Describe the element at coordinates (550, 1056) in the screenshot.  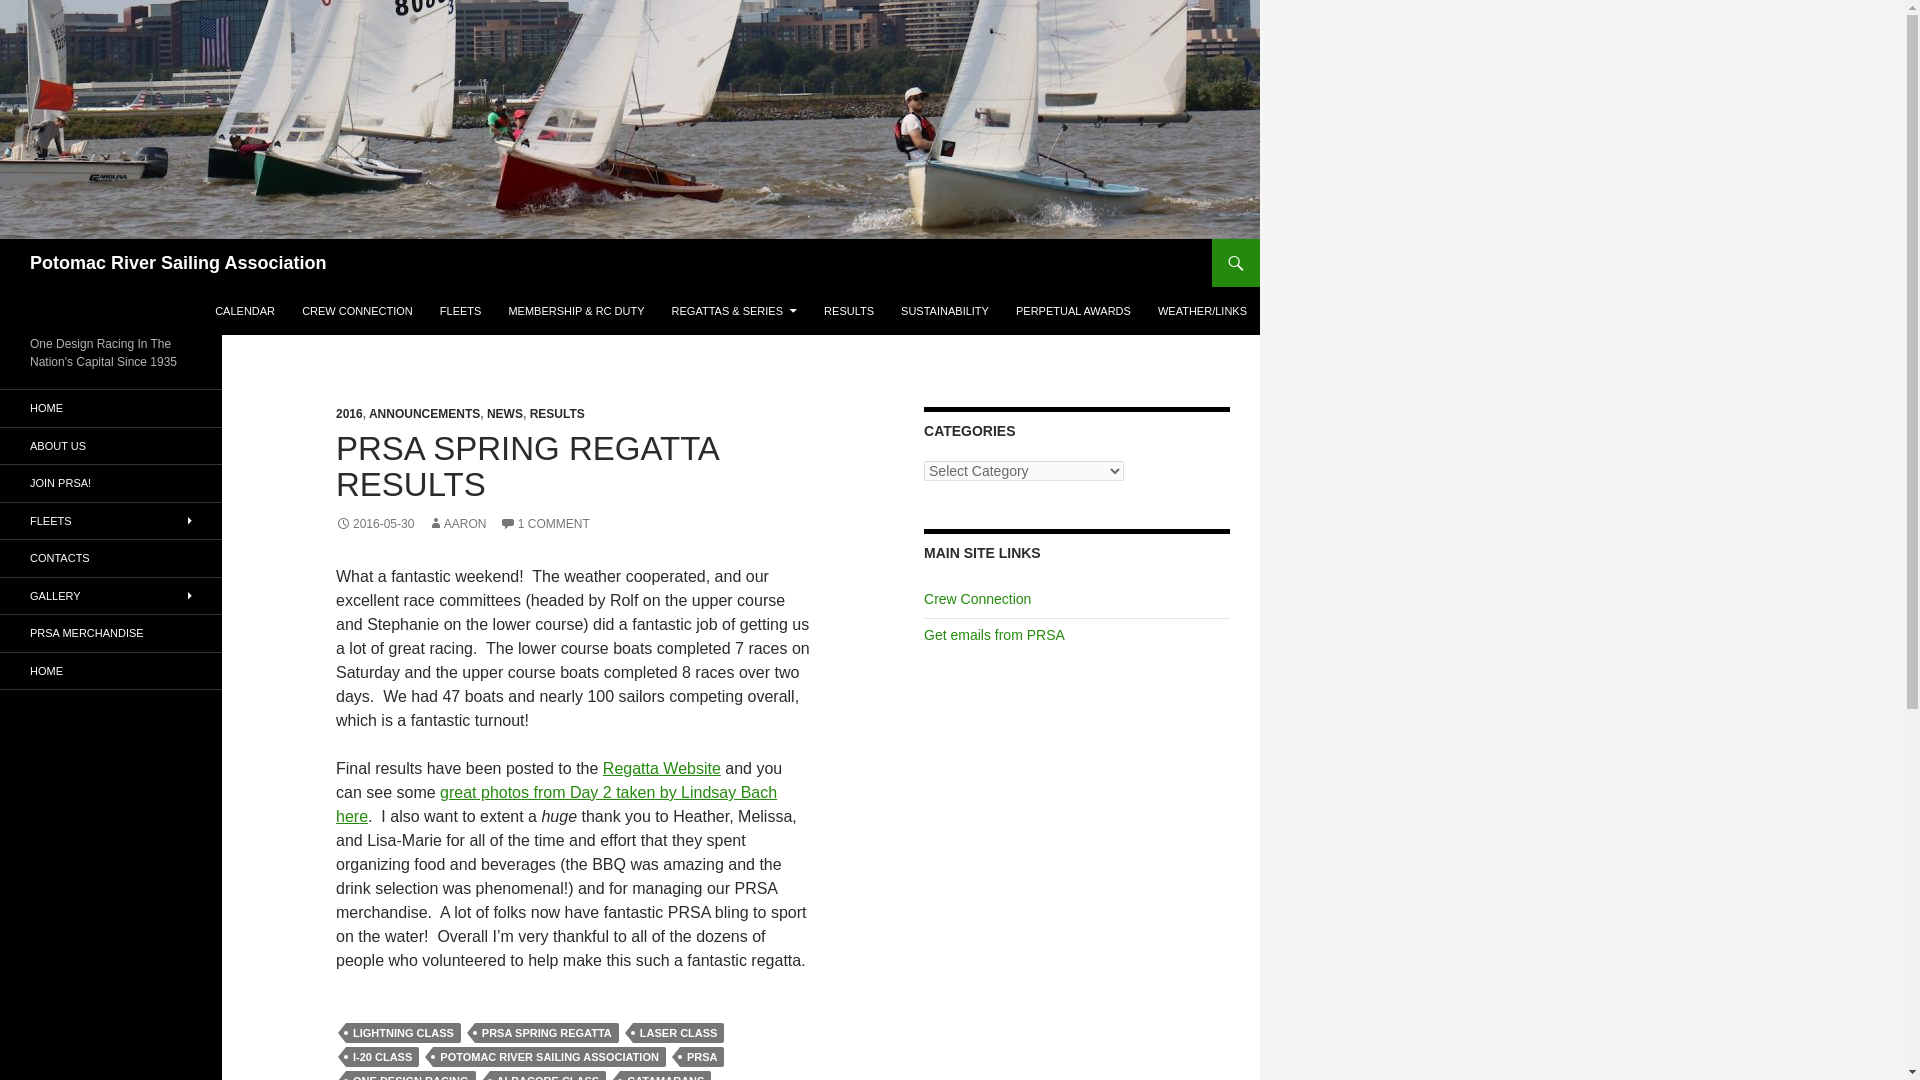
I see `POTOMAC RIVER SAILING ASSOCIATION` at that location.